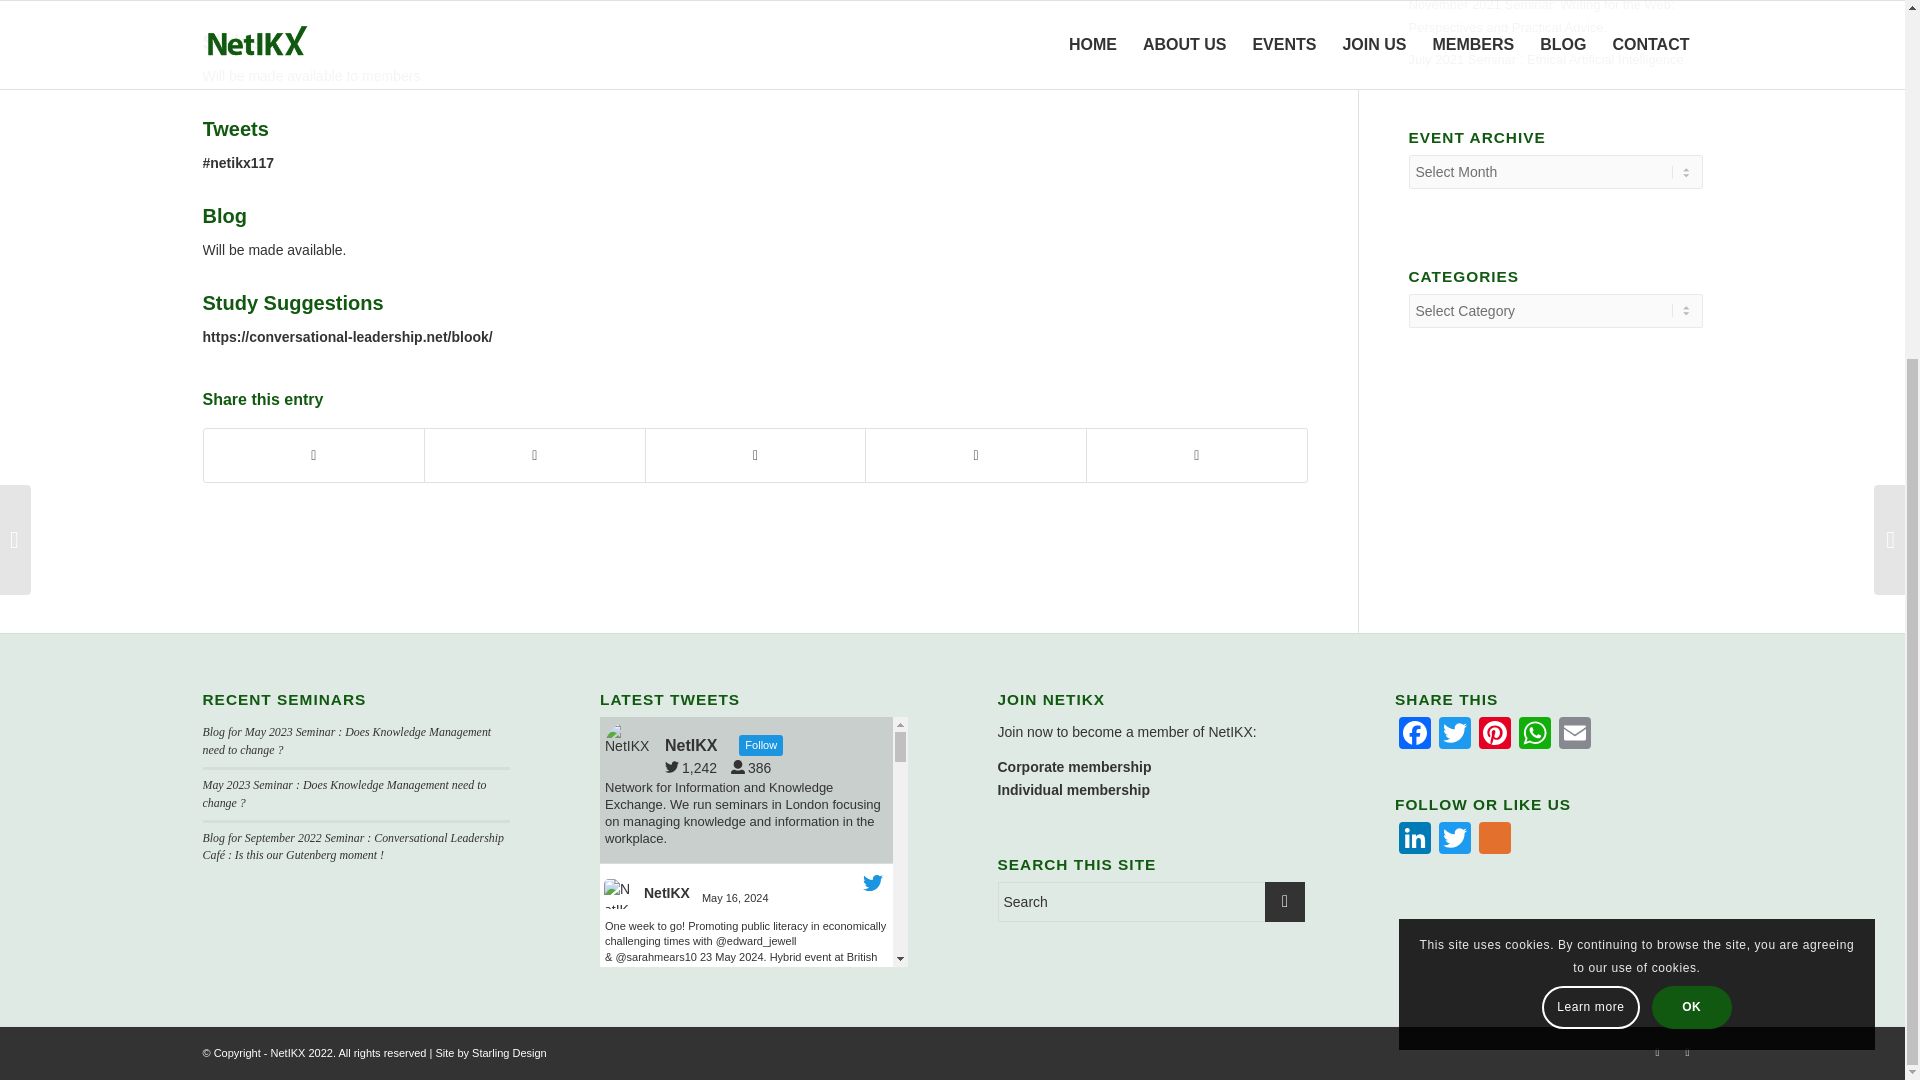 The width and height of the screenshot is (1920, 1080). I want to click on Facebook, so click(1414, 735).